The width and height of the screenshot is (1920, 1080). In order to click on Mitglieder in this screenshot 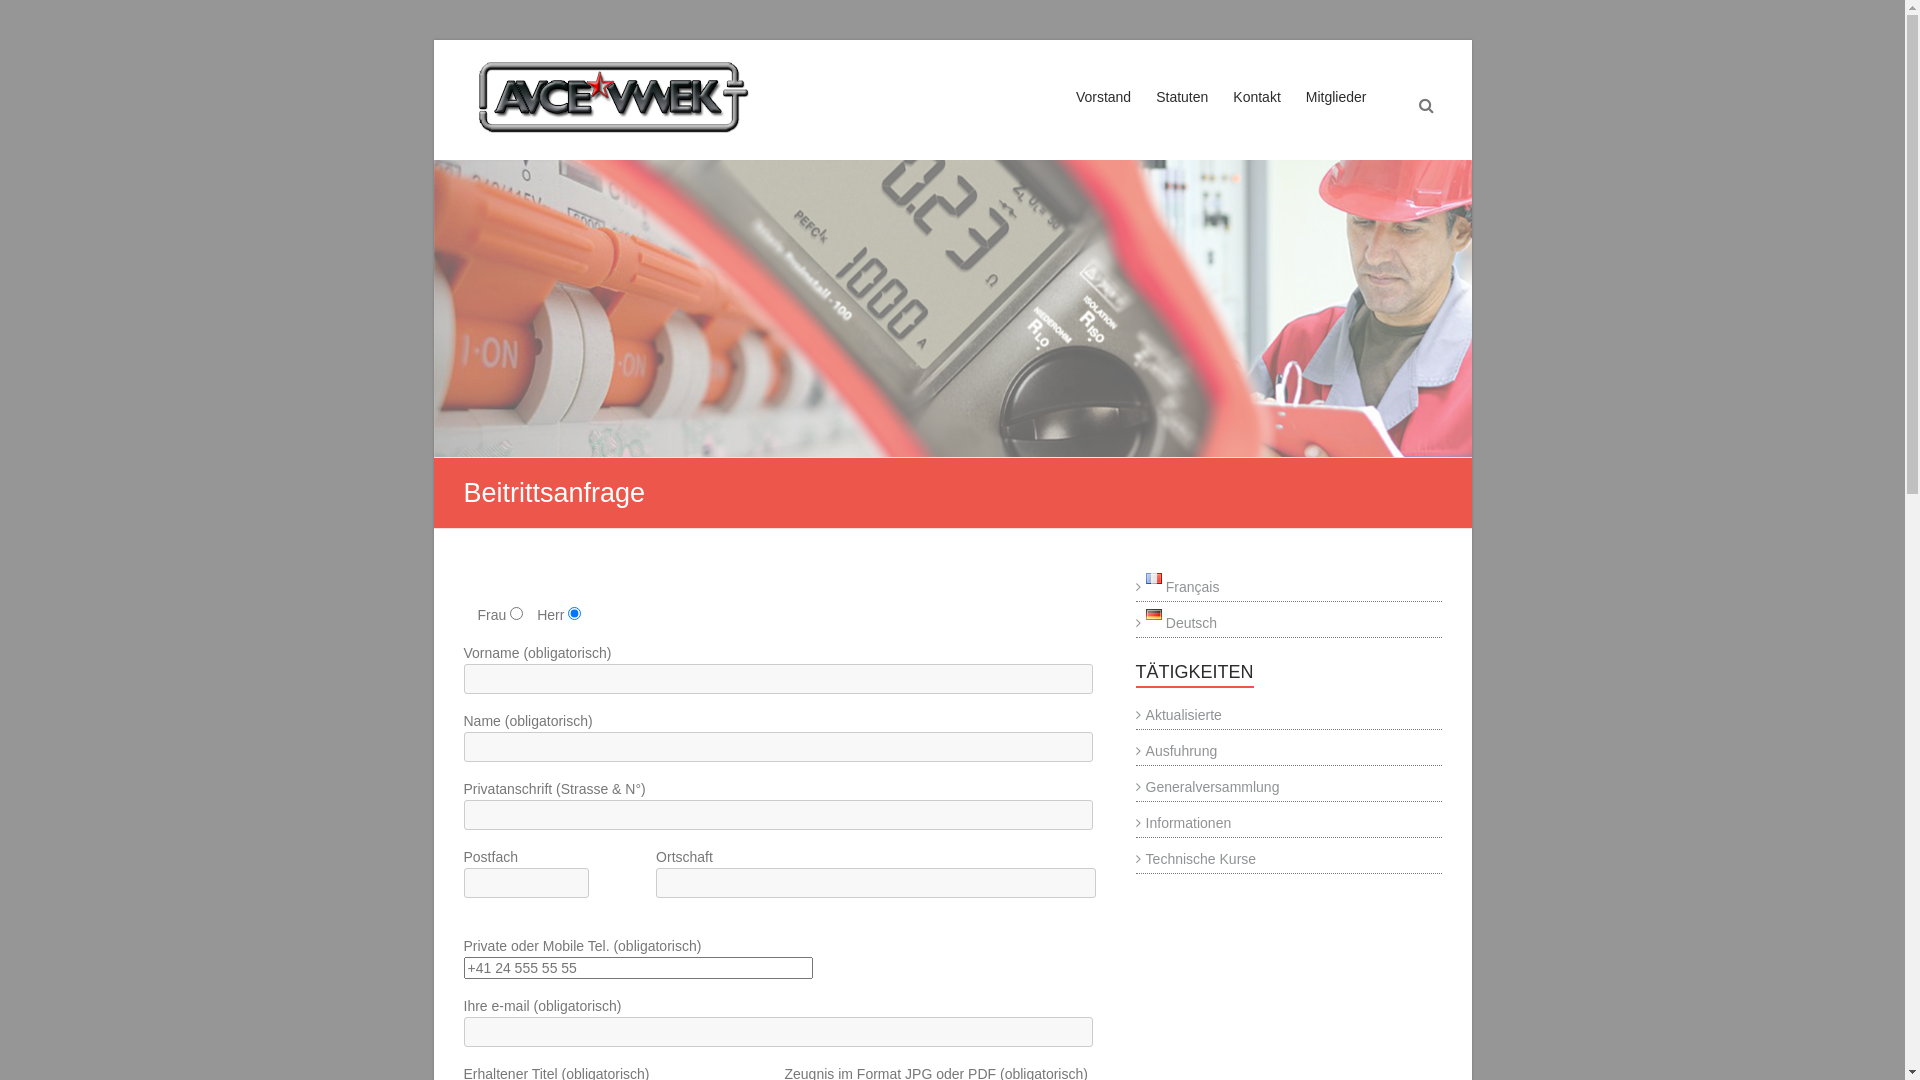, I will do `click(1336, 116)`.